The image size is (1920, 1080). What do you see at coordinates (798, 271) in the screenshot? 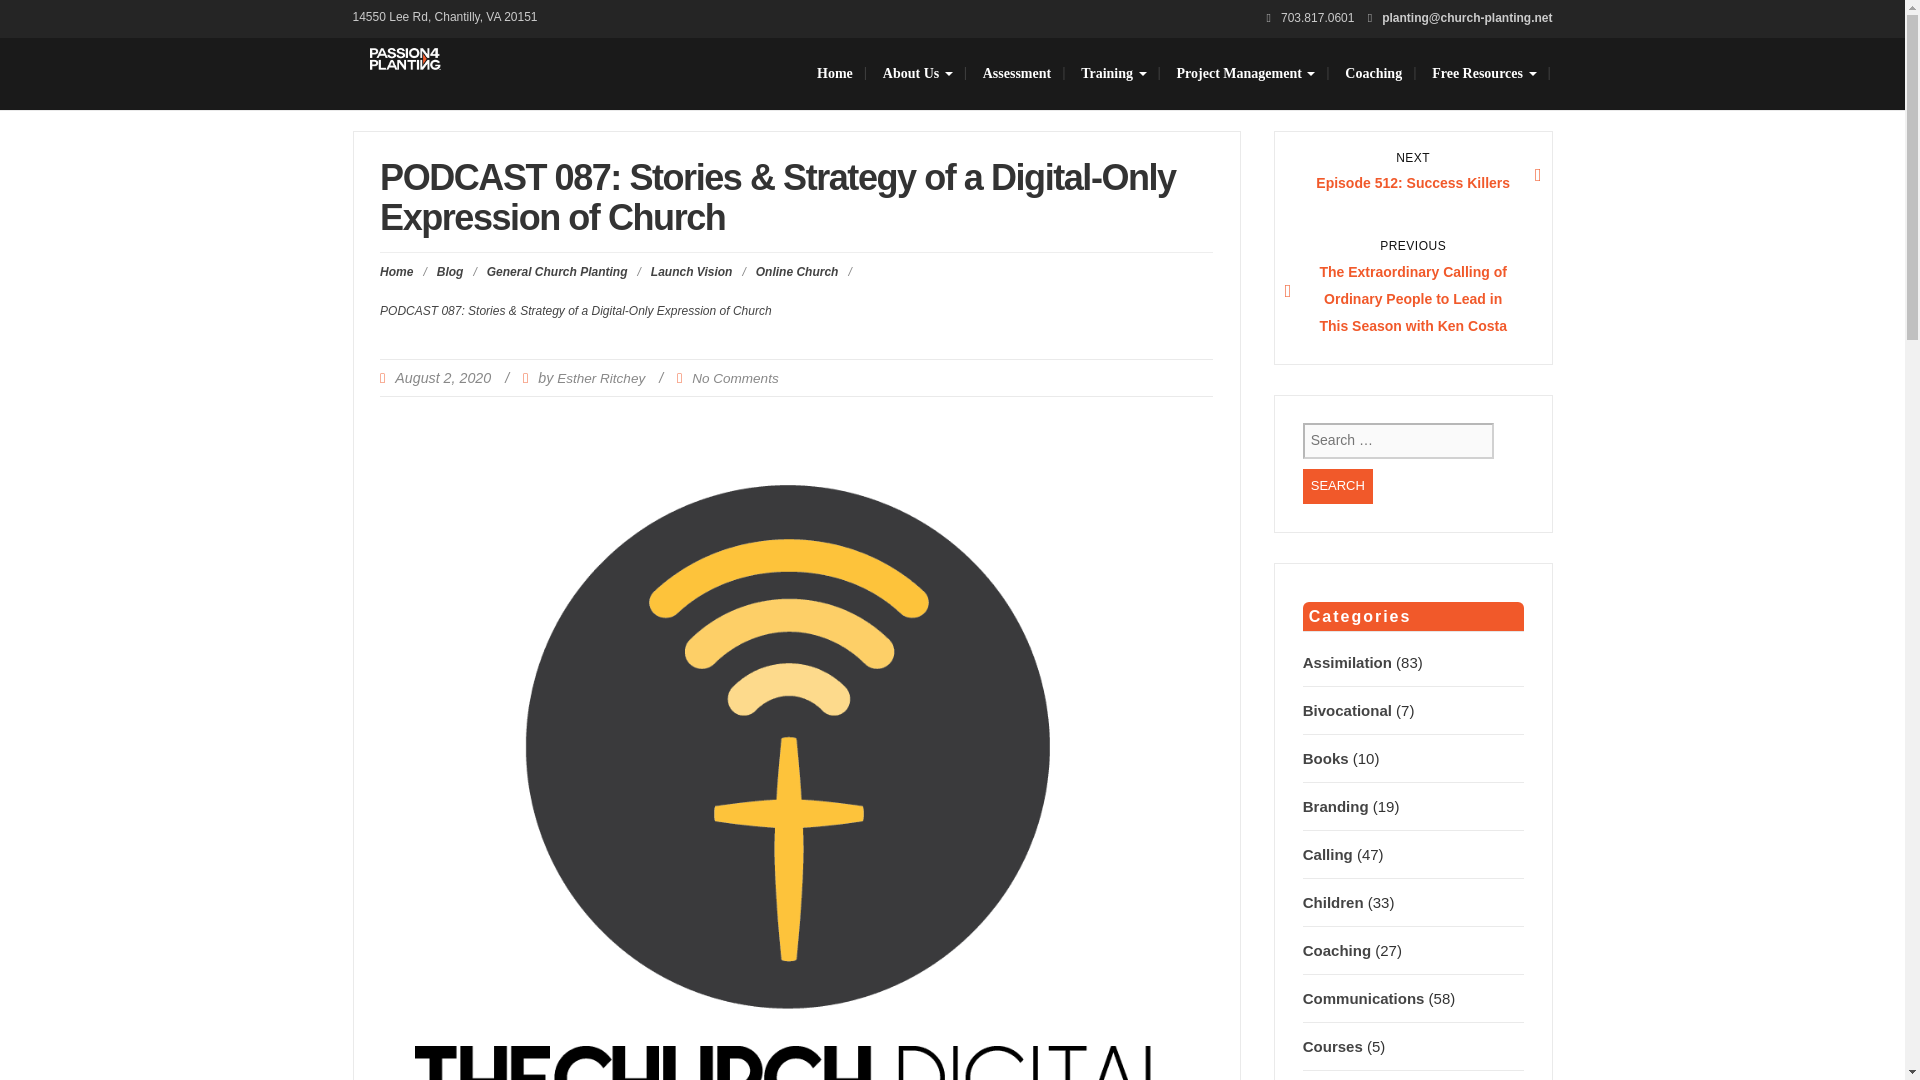
I see `Online Church` at bounding box center [798, 271].